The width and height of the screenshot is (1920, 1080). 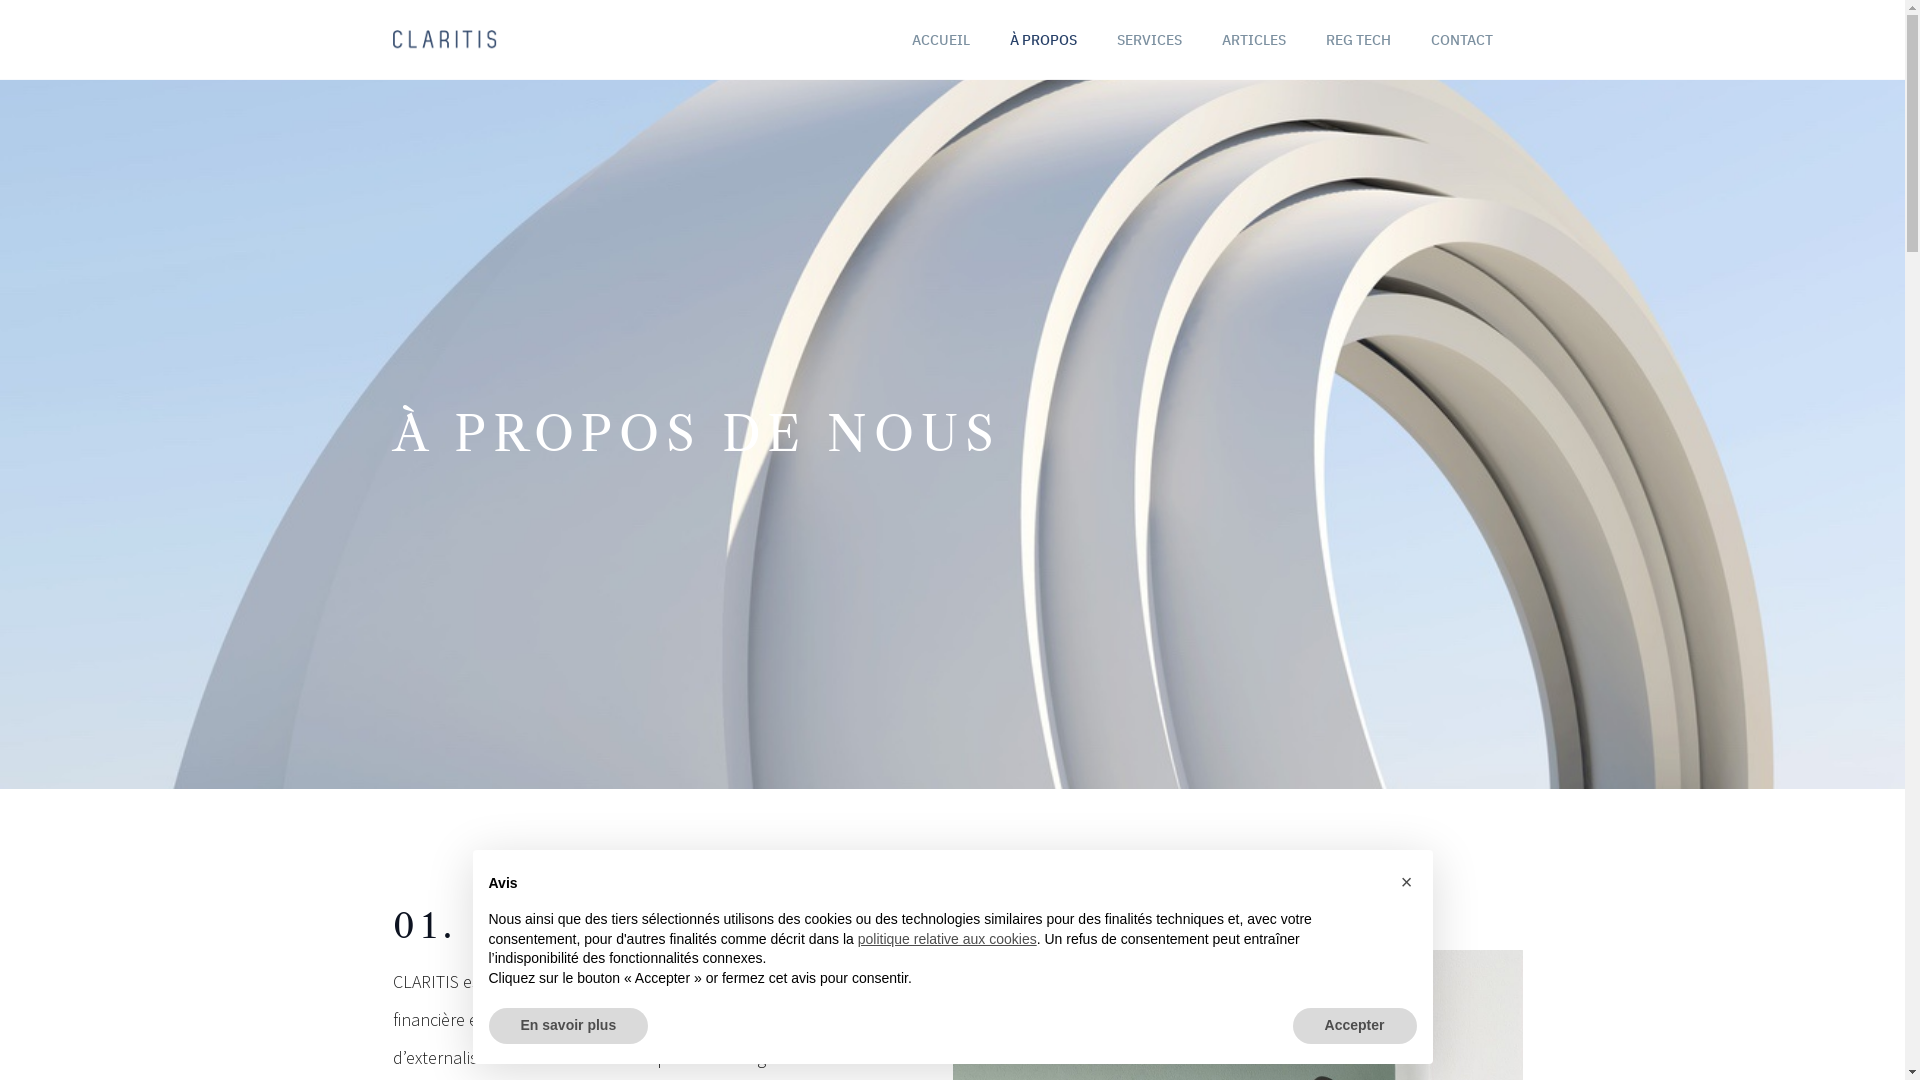 I want to click on ACCUEIL, so click(x=941, y=40).